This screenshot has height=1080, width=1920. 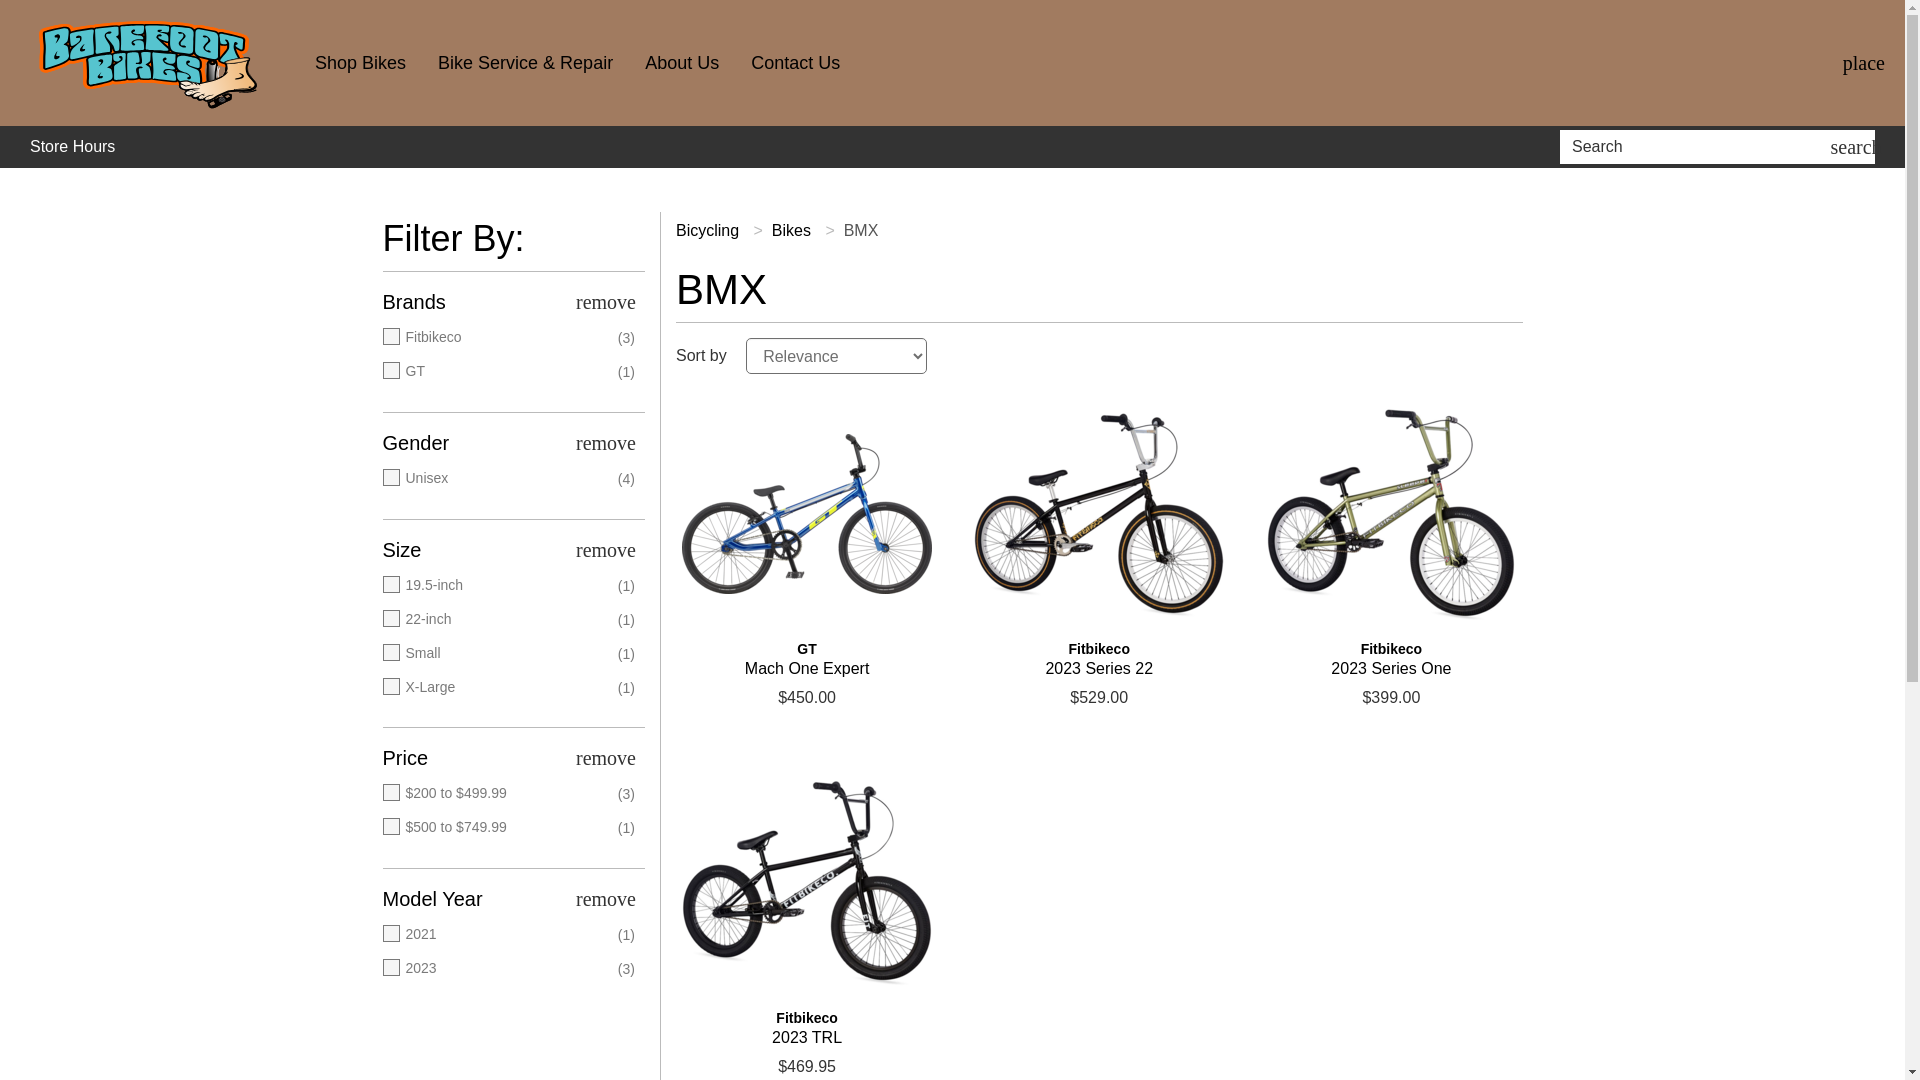 I want to click on Gender, so click(x=510, y=443).